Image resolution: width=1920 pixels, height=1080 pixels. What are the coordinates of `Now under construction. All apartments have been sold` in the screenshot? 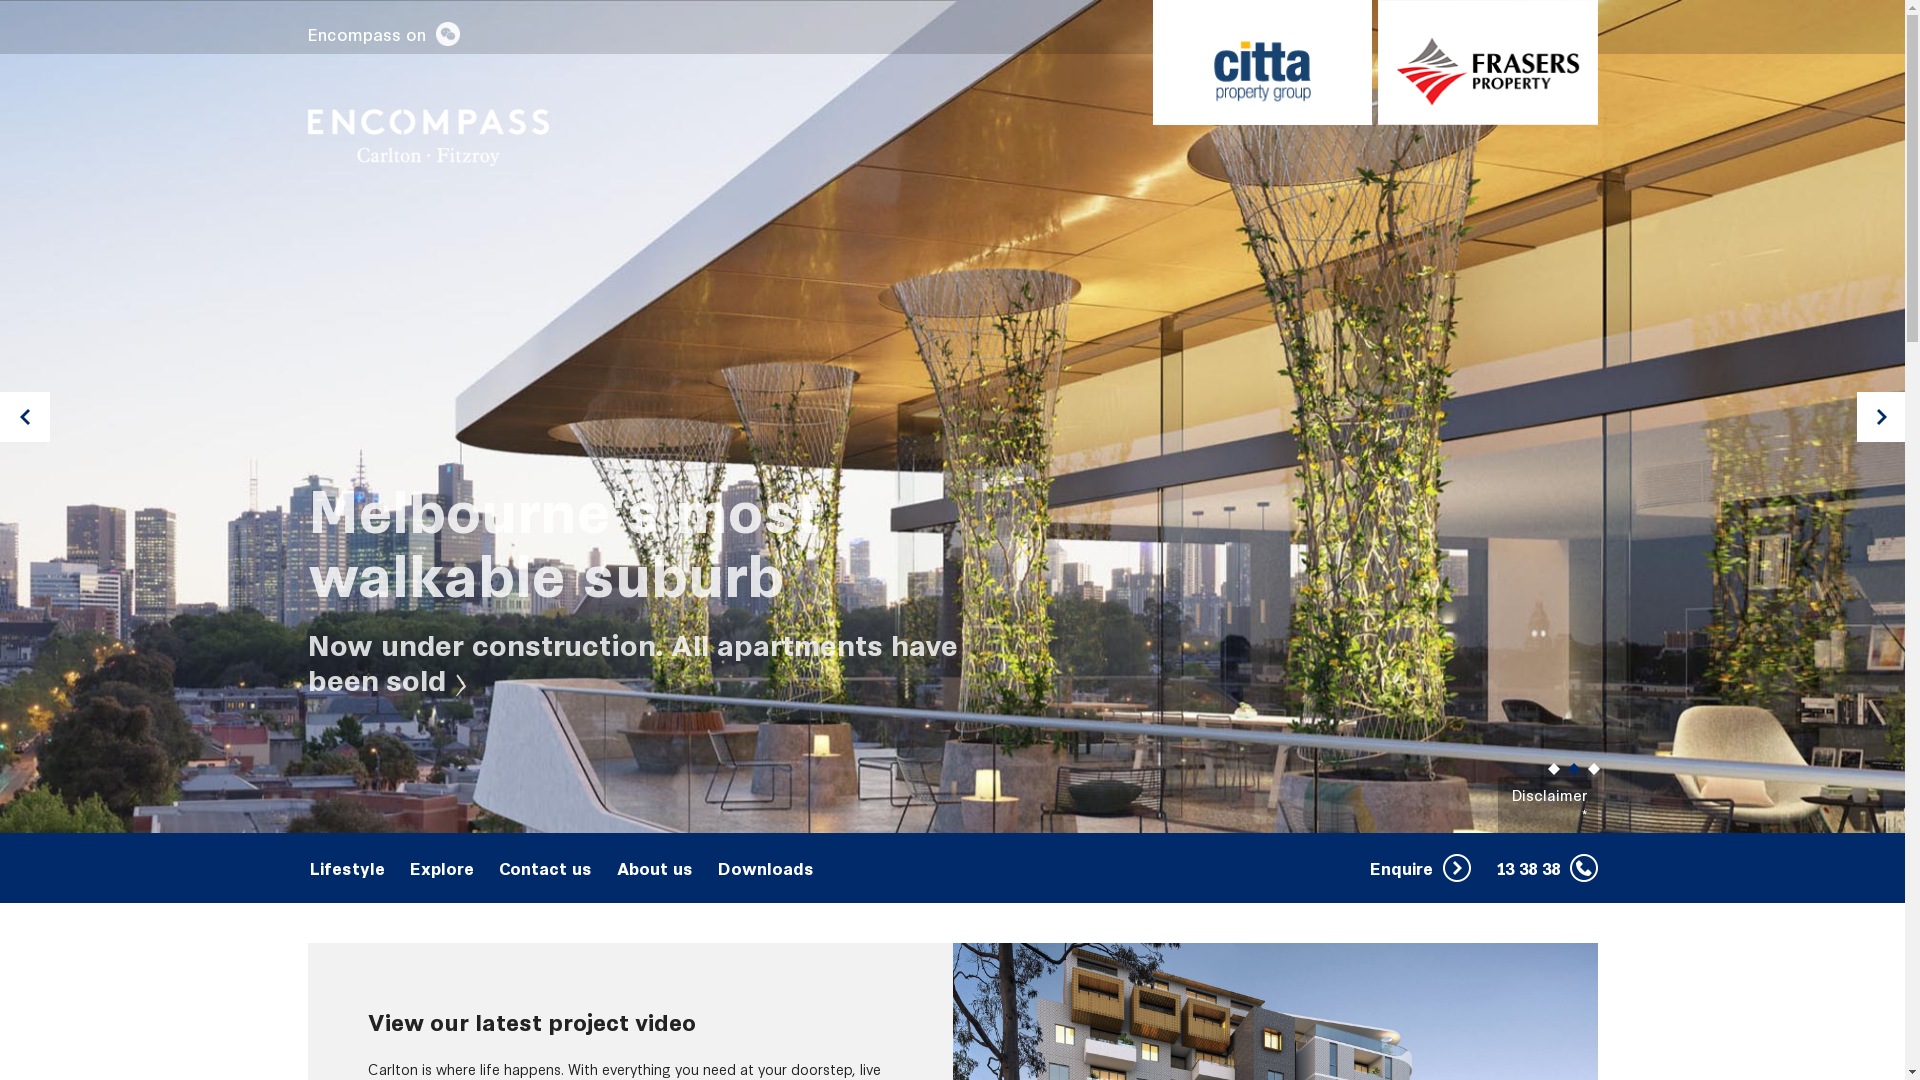 It's located at (633, 660).